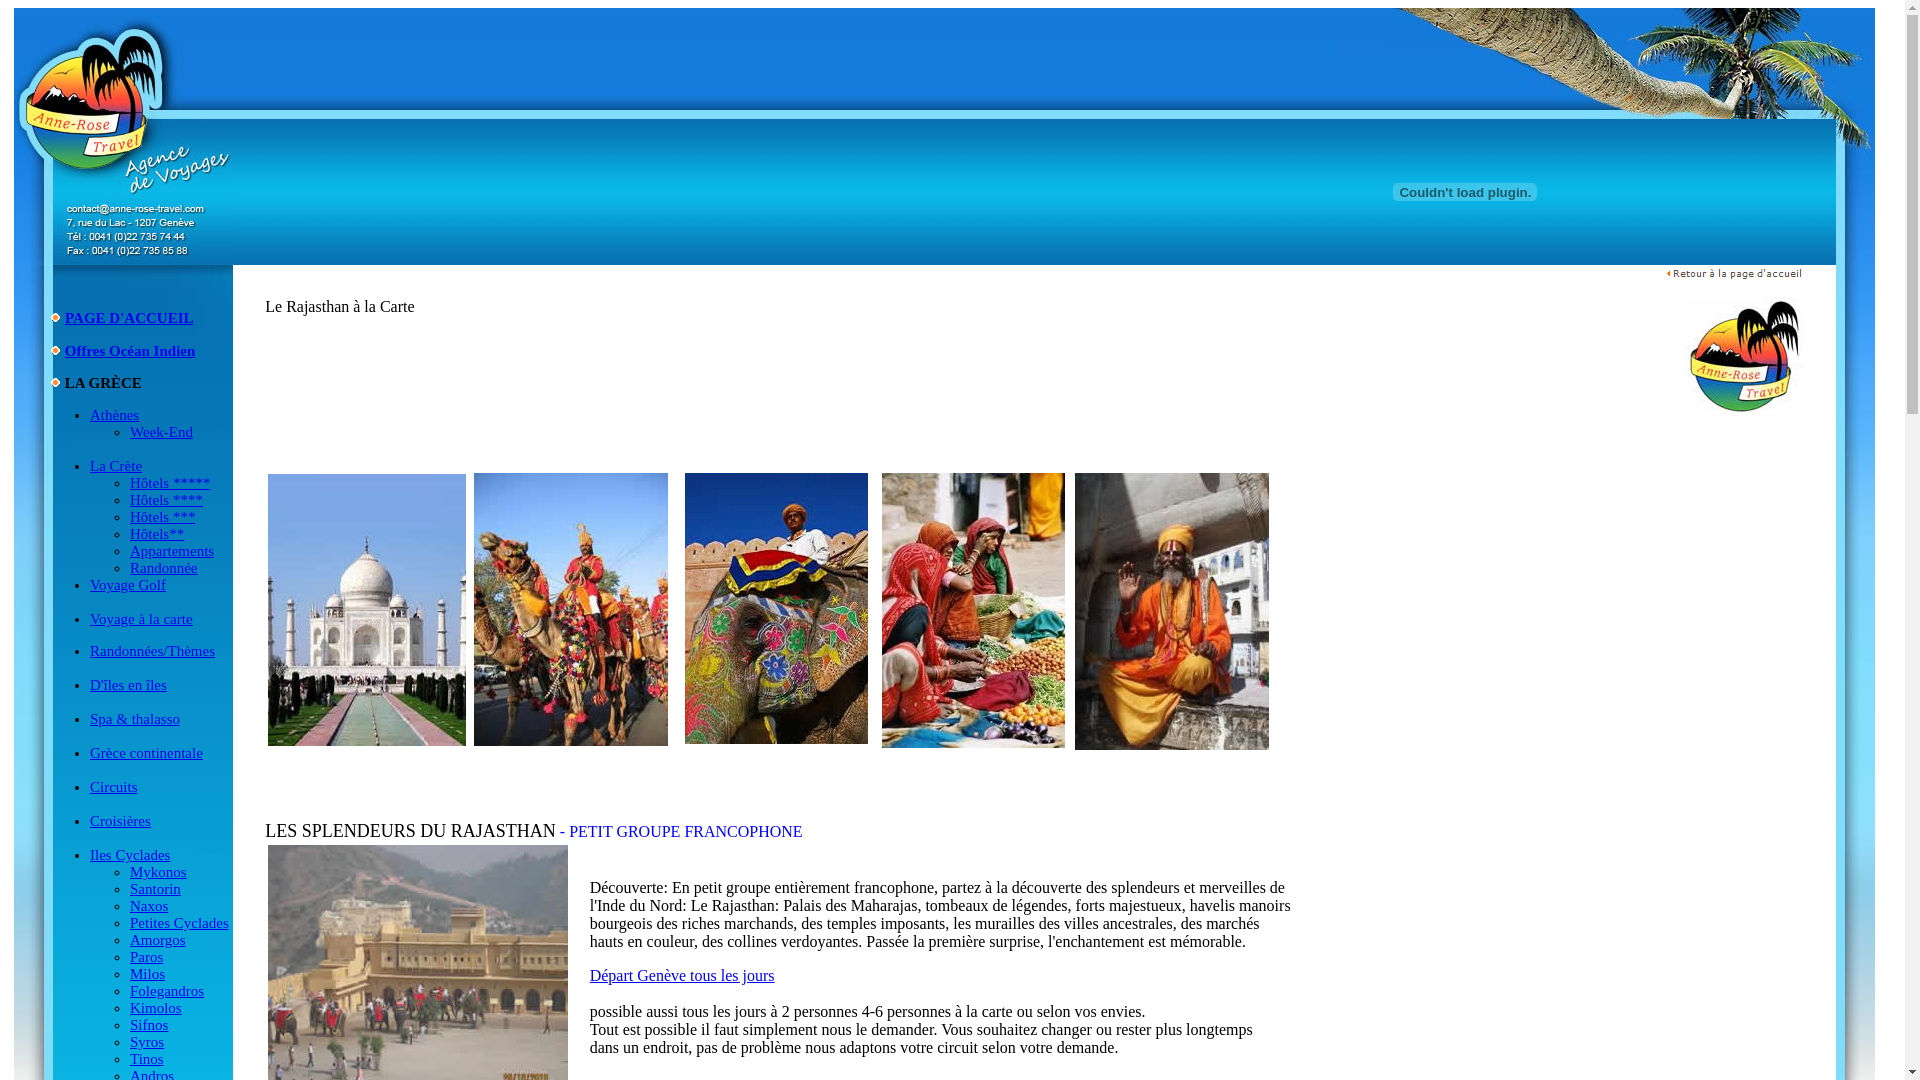 This screenshot has height=1080, width=1920. What do you see at coordinates (148, 974) in the screenshot?
I see `Milos` at bounding box center [148, 974].